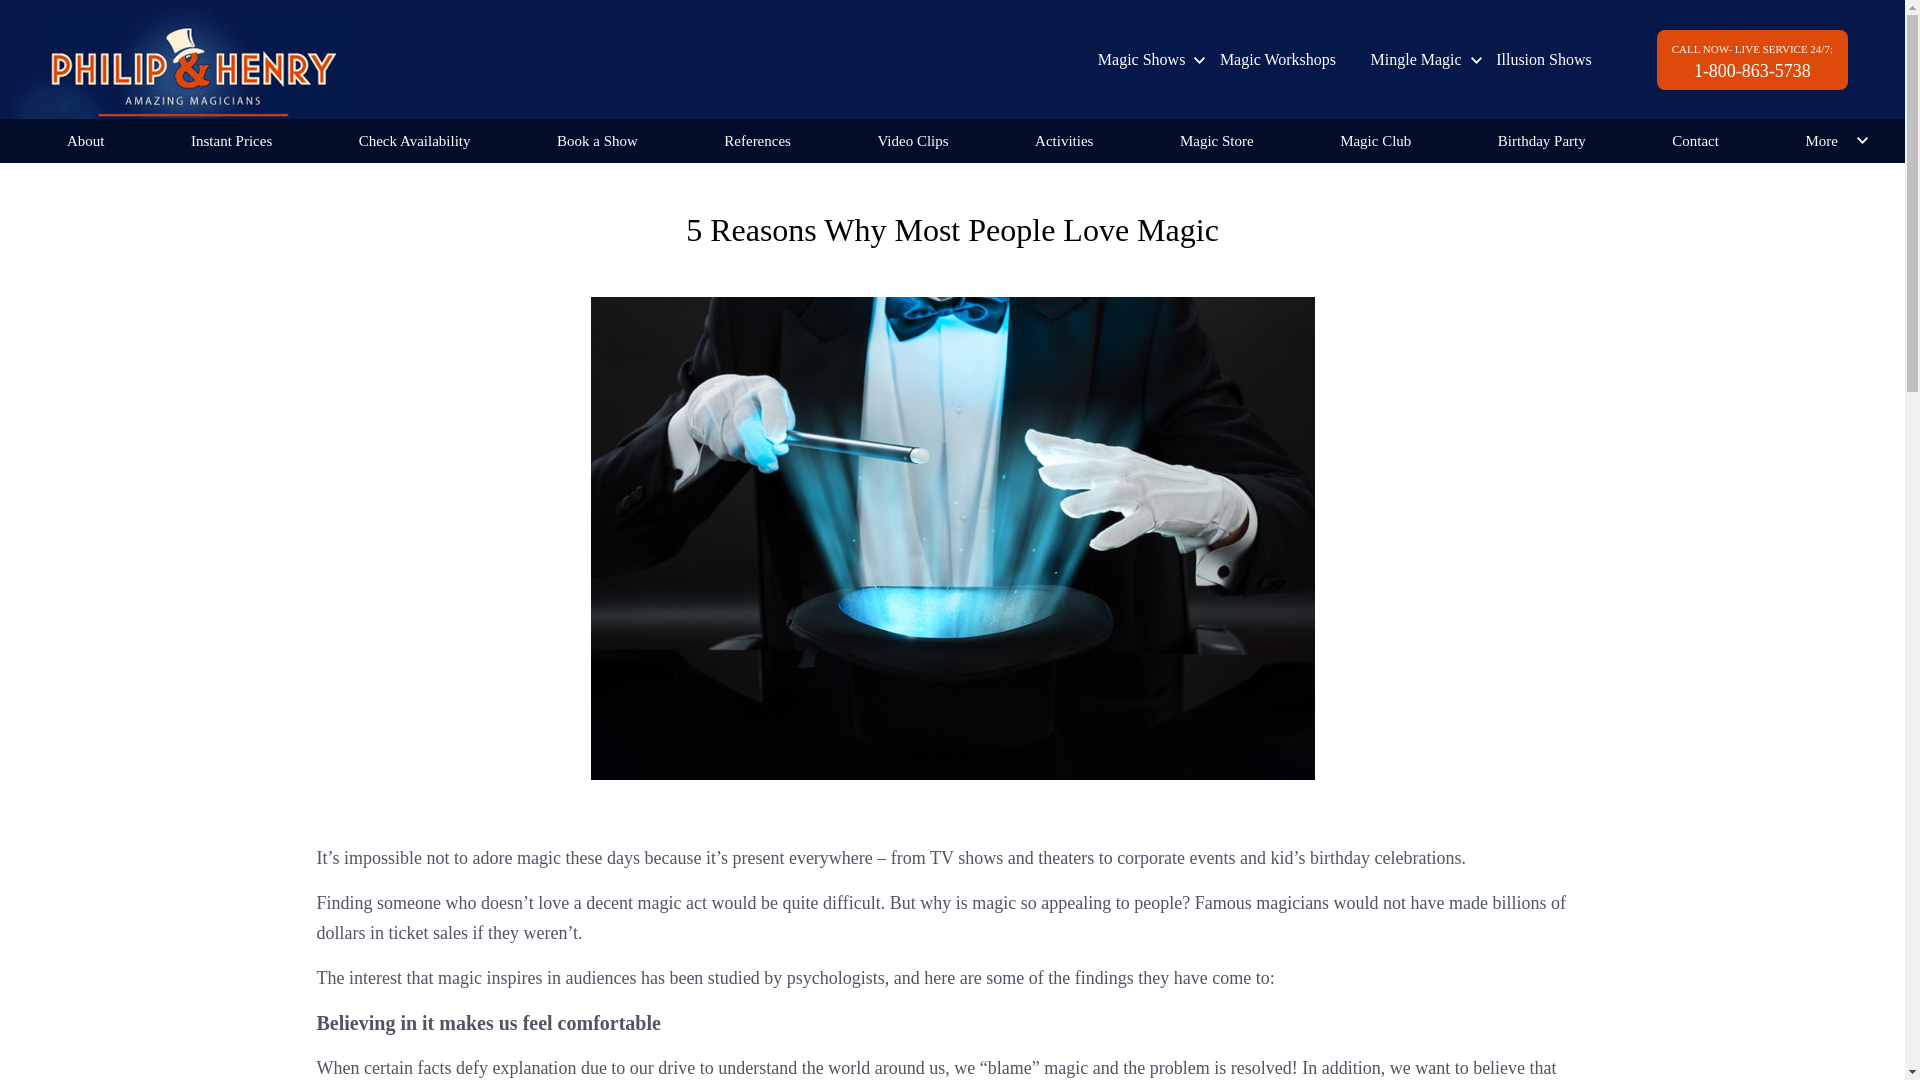 The width and height of the screenshot is (1920, 1080). I want to click on More, so click(1820, 140).